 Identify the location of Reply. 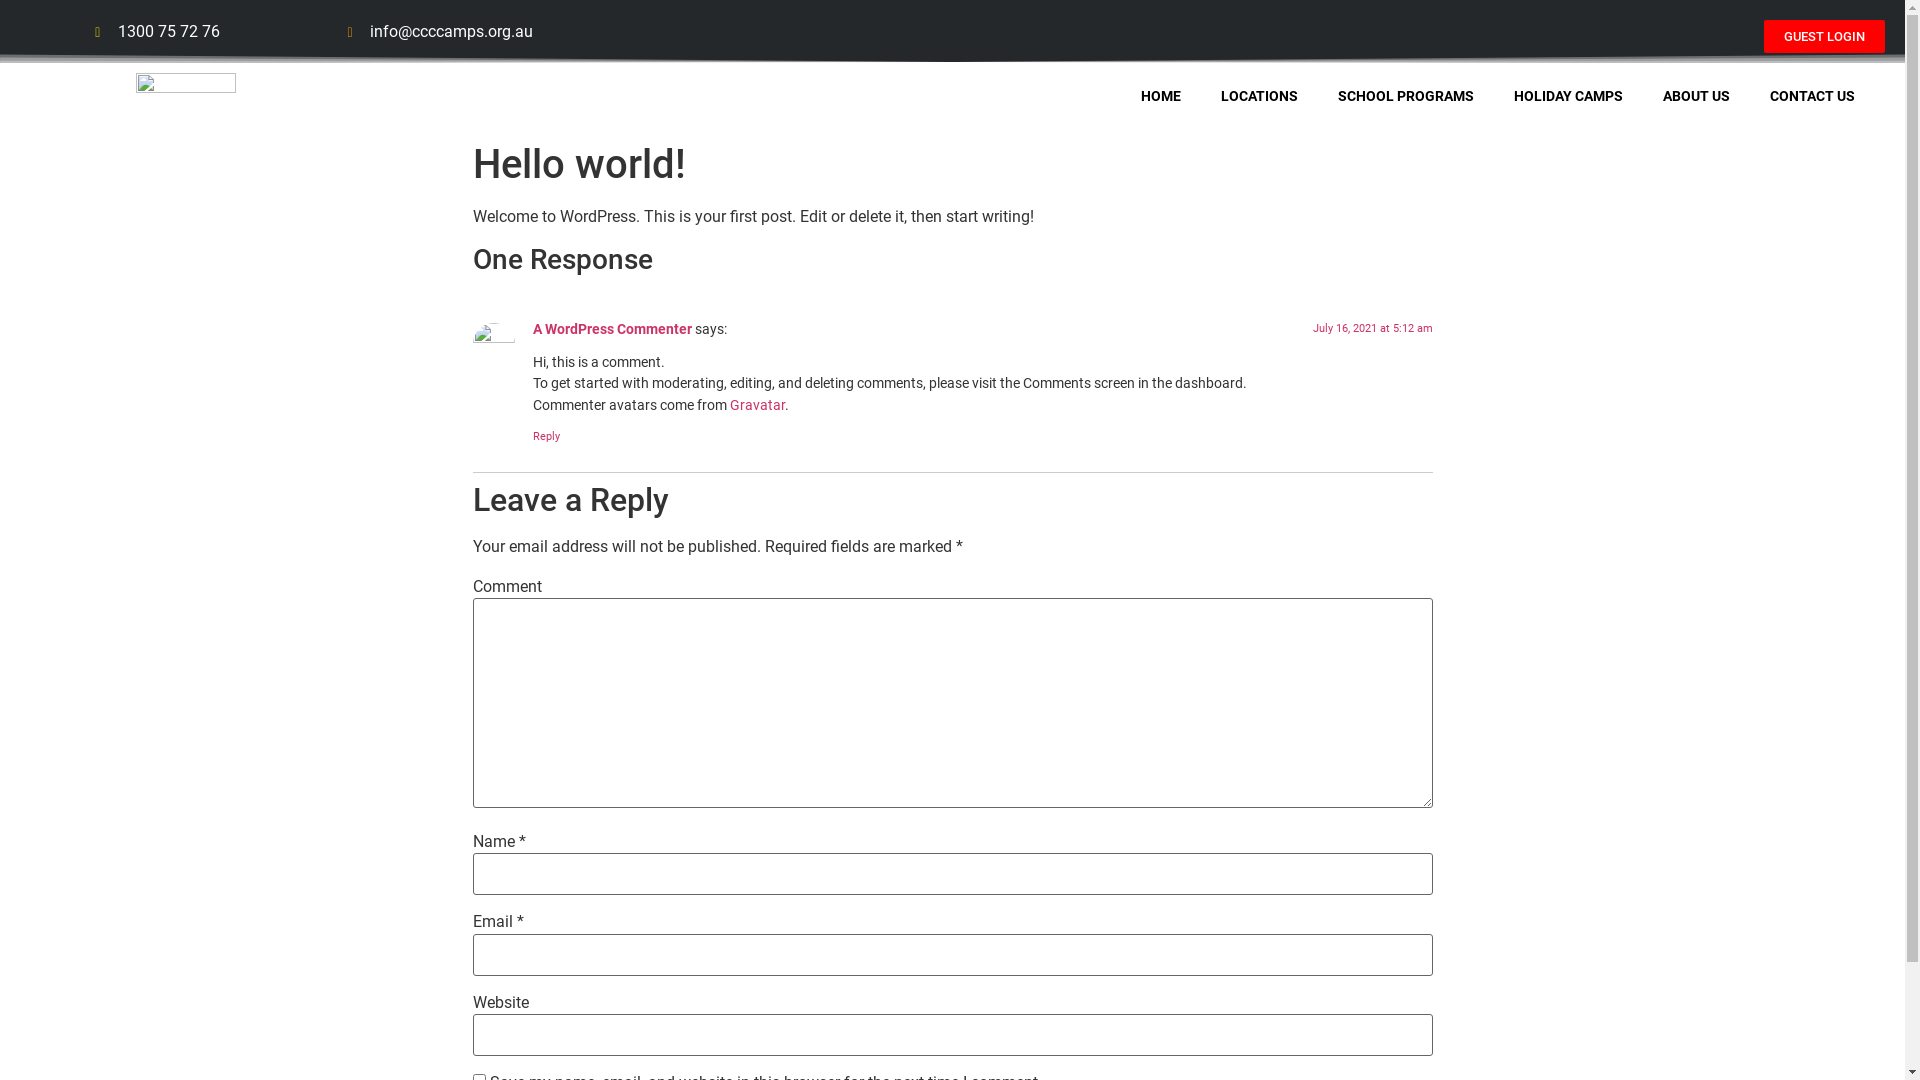
(546, 436).